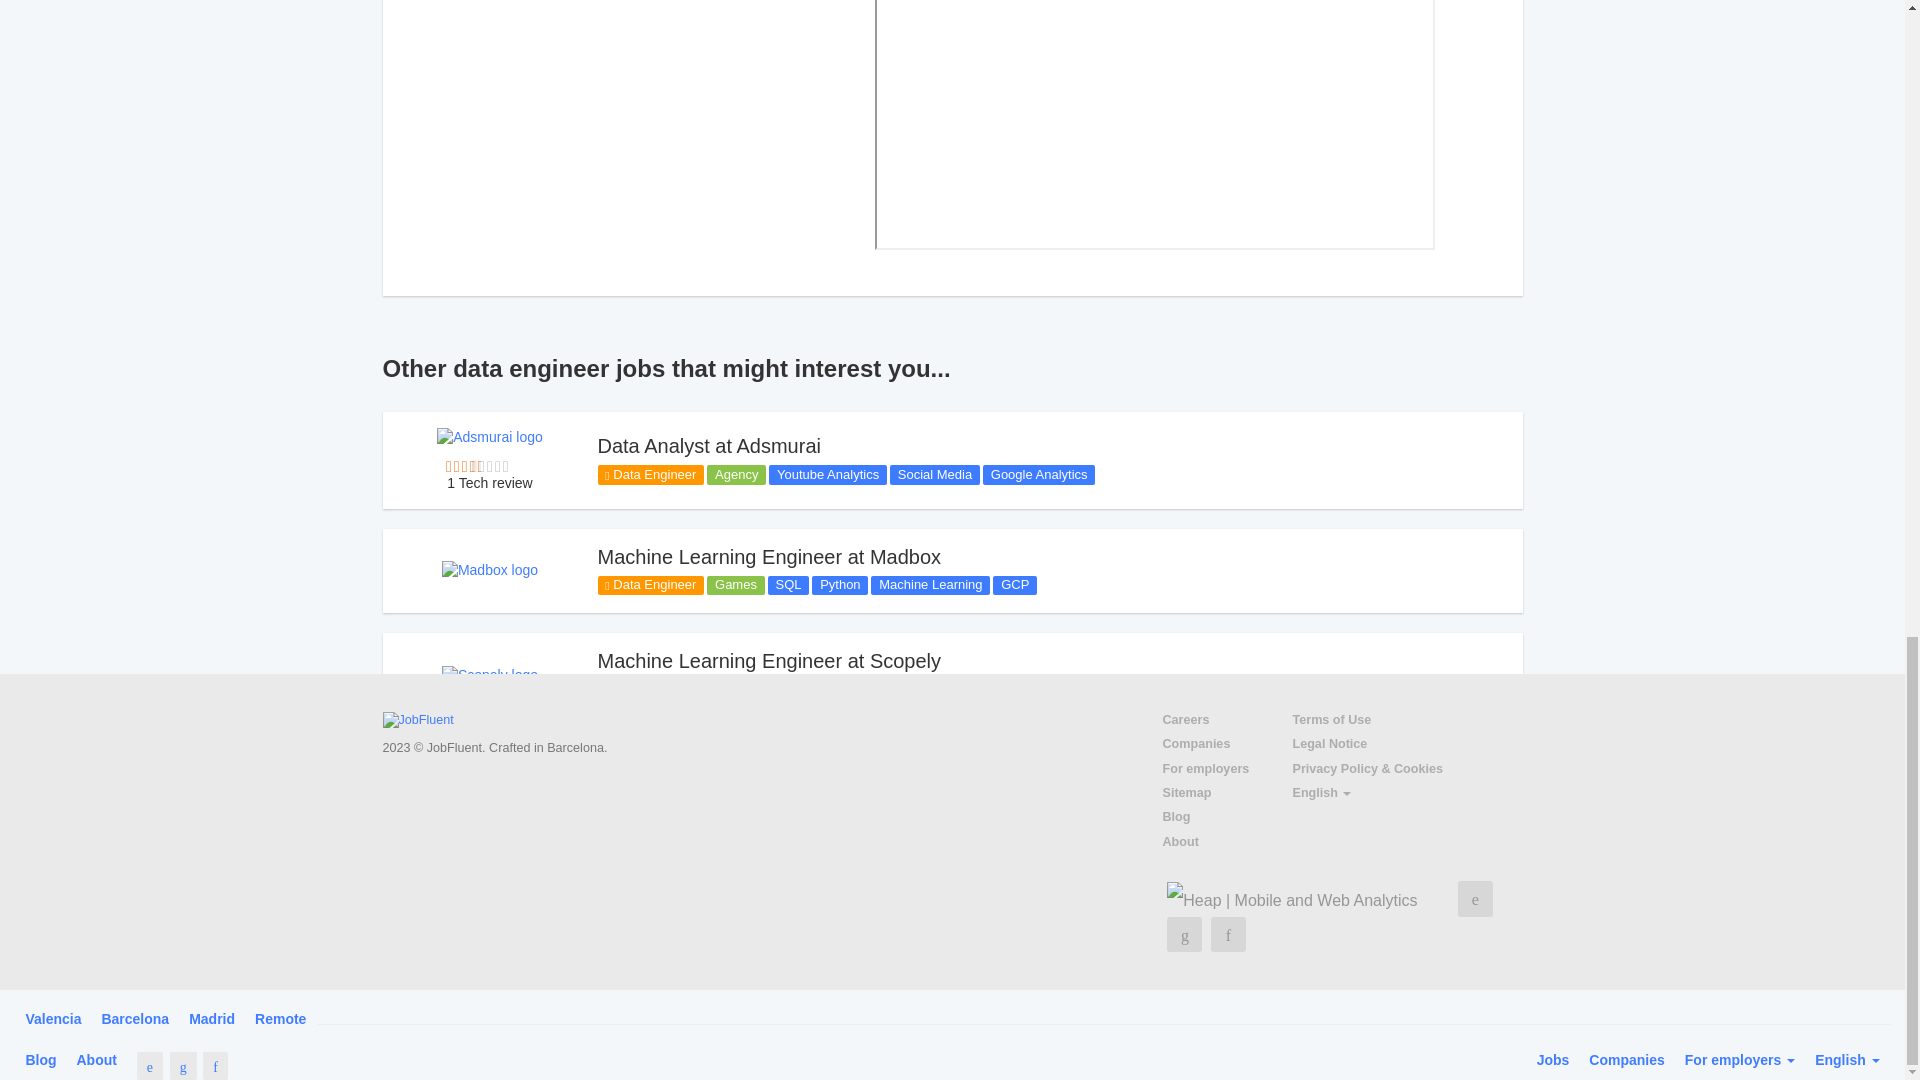 This screenshot has width=1920, height=1080. Describe the element at coordinates (828, 474) in the screenshot. I see `Browse Youtube Analytics` at that location.